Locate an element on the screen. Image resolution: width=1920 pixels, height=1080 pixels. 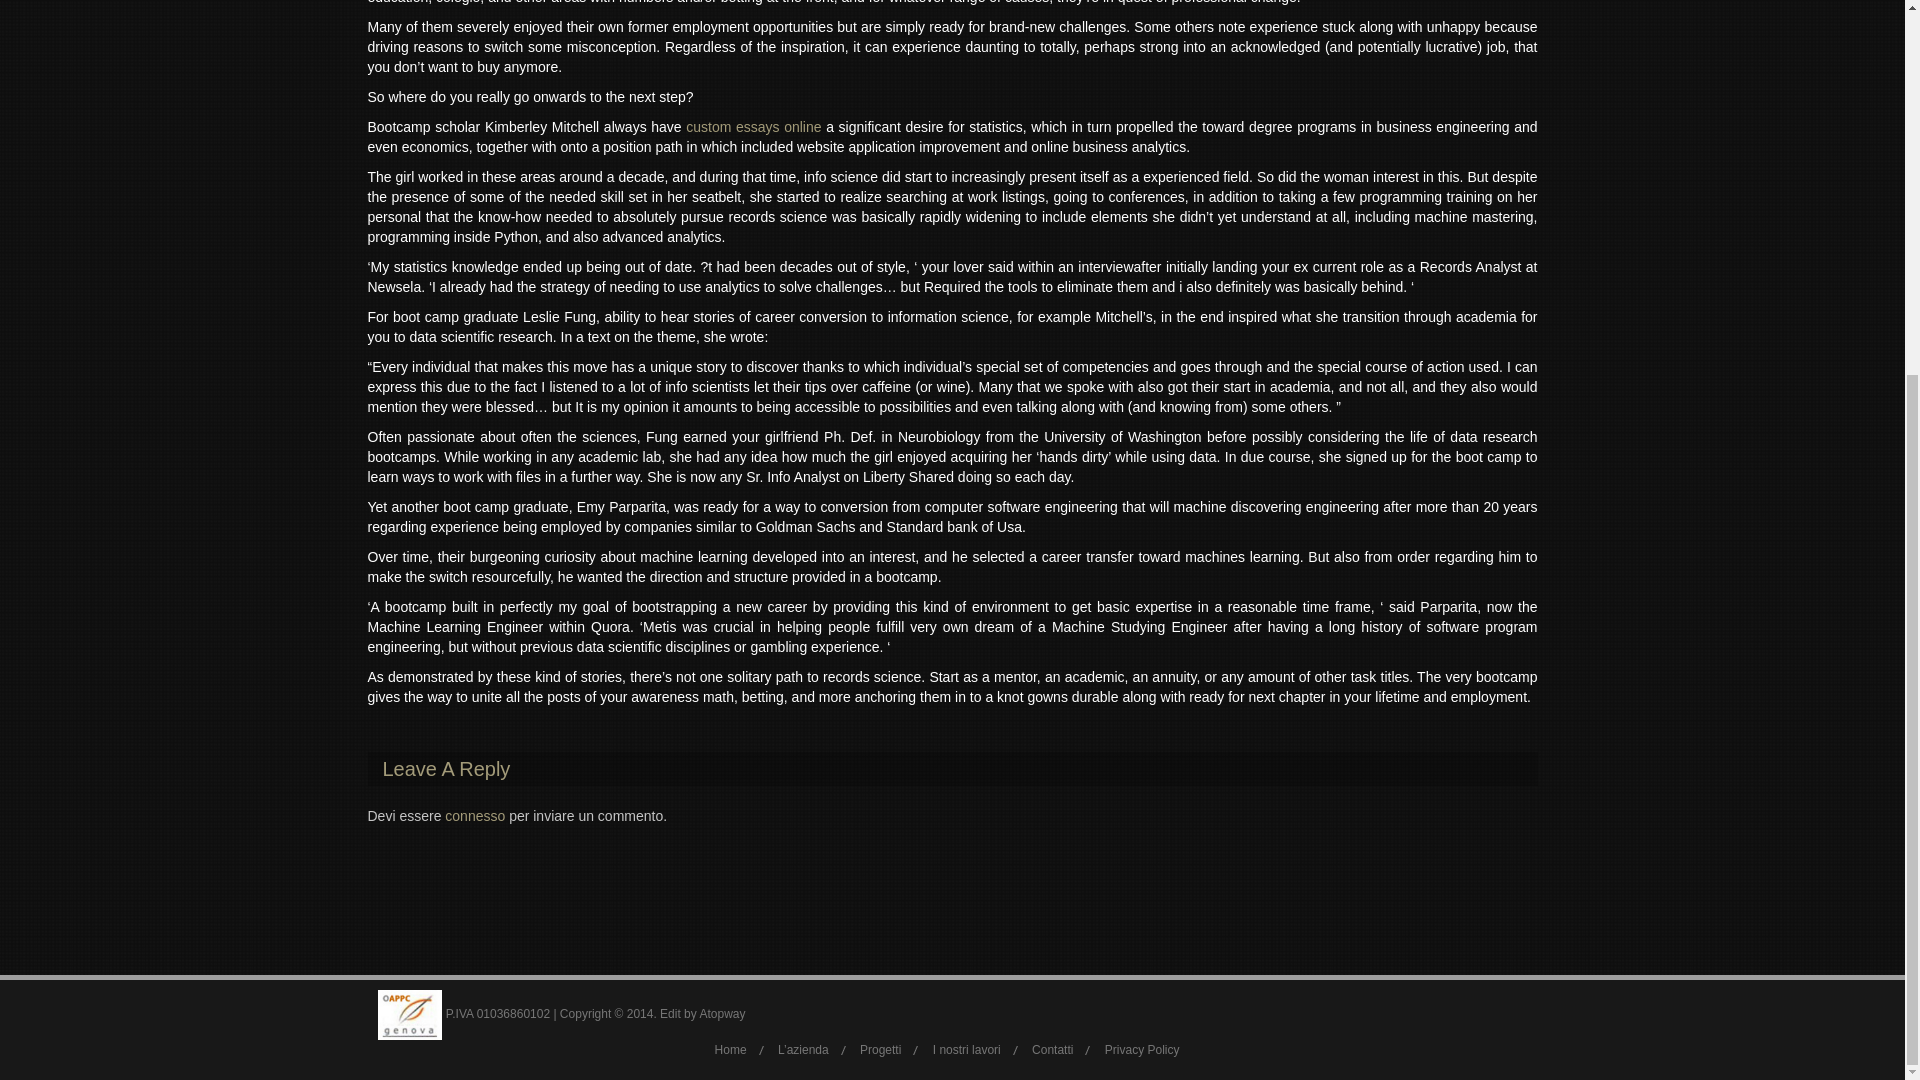
Atopway is located at coordinates (721, 1013).